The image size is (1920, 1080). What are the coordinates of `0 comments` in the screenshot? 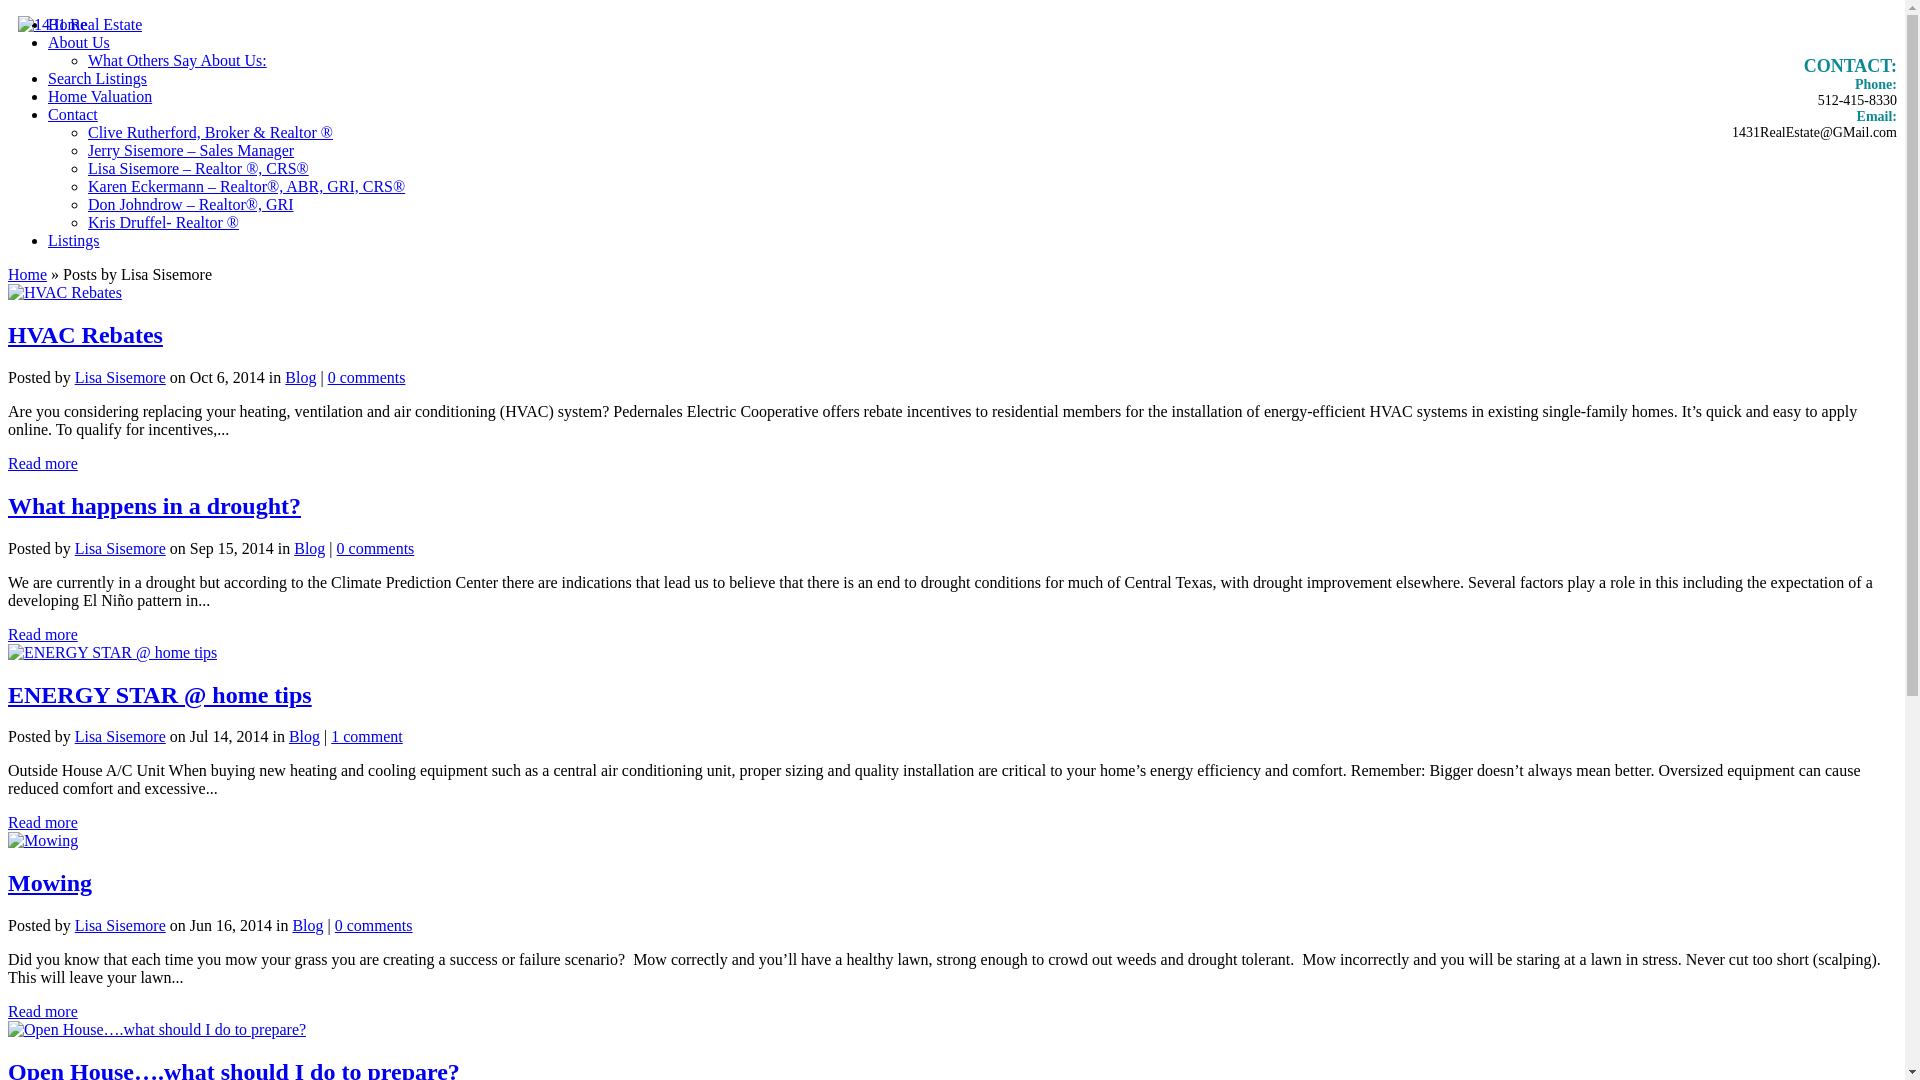 It's located at (374, 926).